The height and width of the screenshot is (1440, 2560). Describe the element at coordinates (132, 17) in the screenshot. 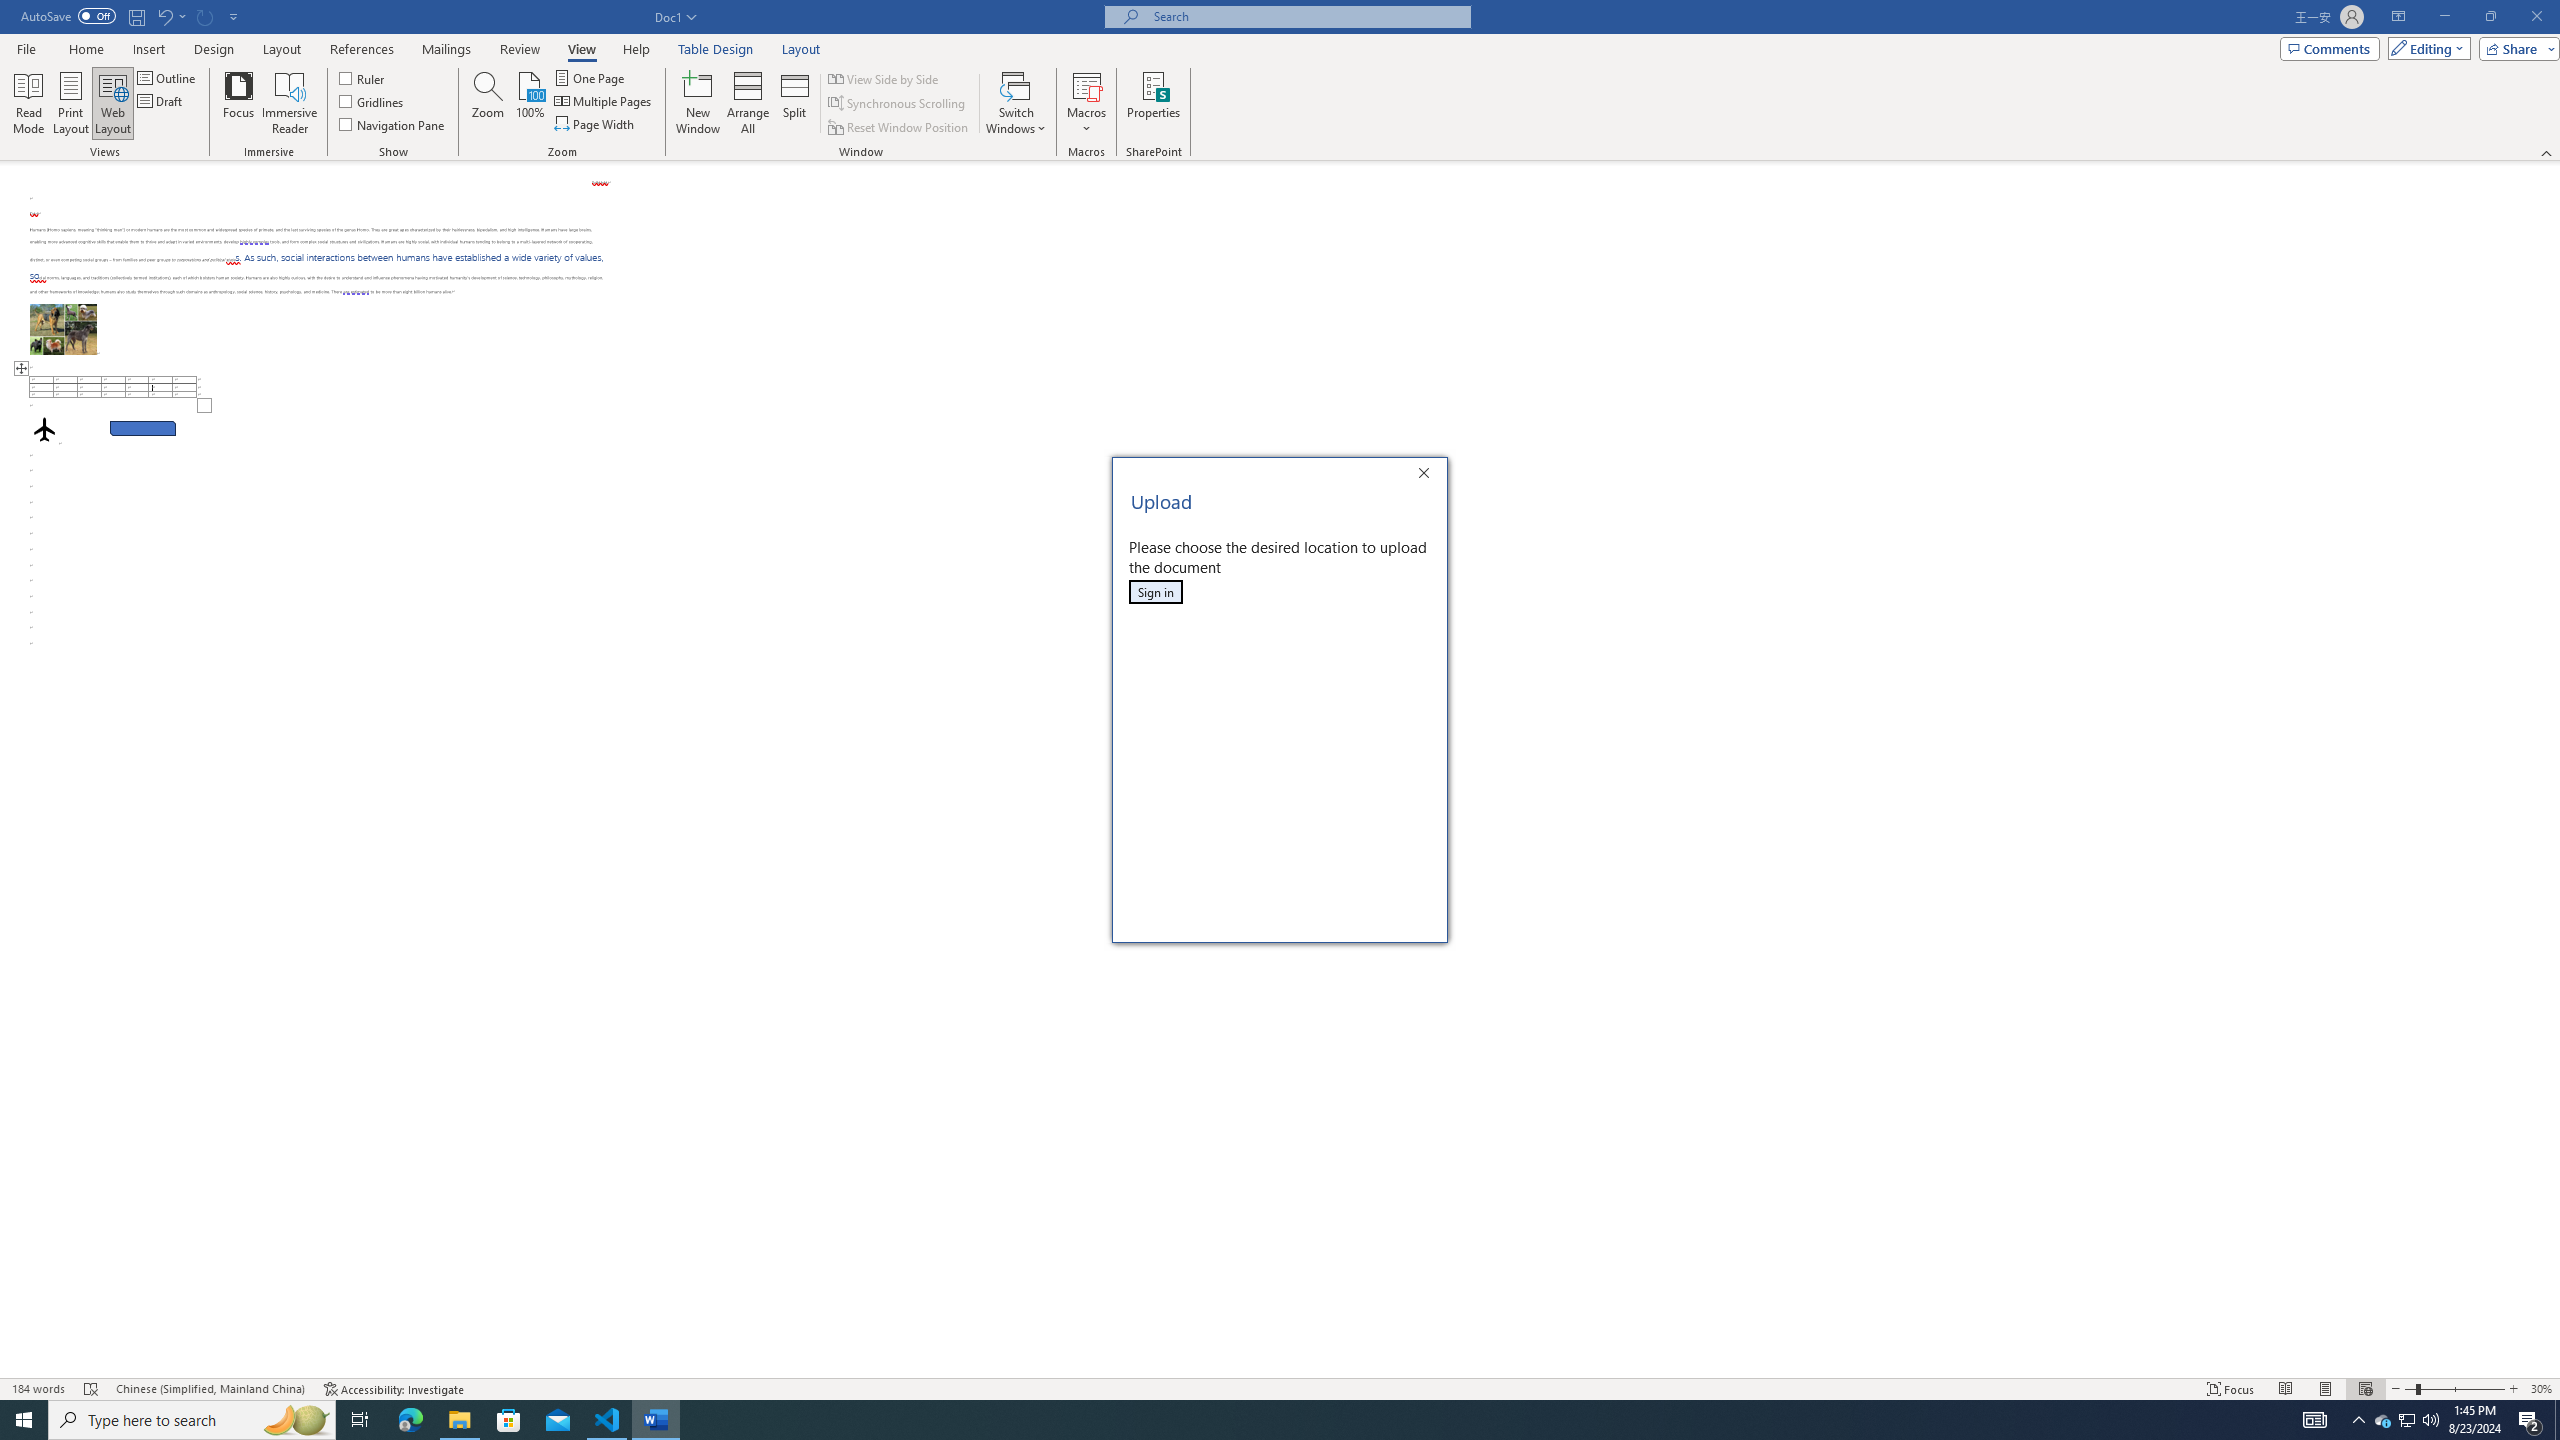

I see `Quick Access Toolbar` at that location.